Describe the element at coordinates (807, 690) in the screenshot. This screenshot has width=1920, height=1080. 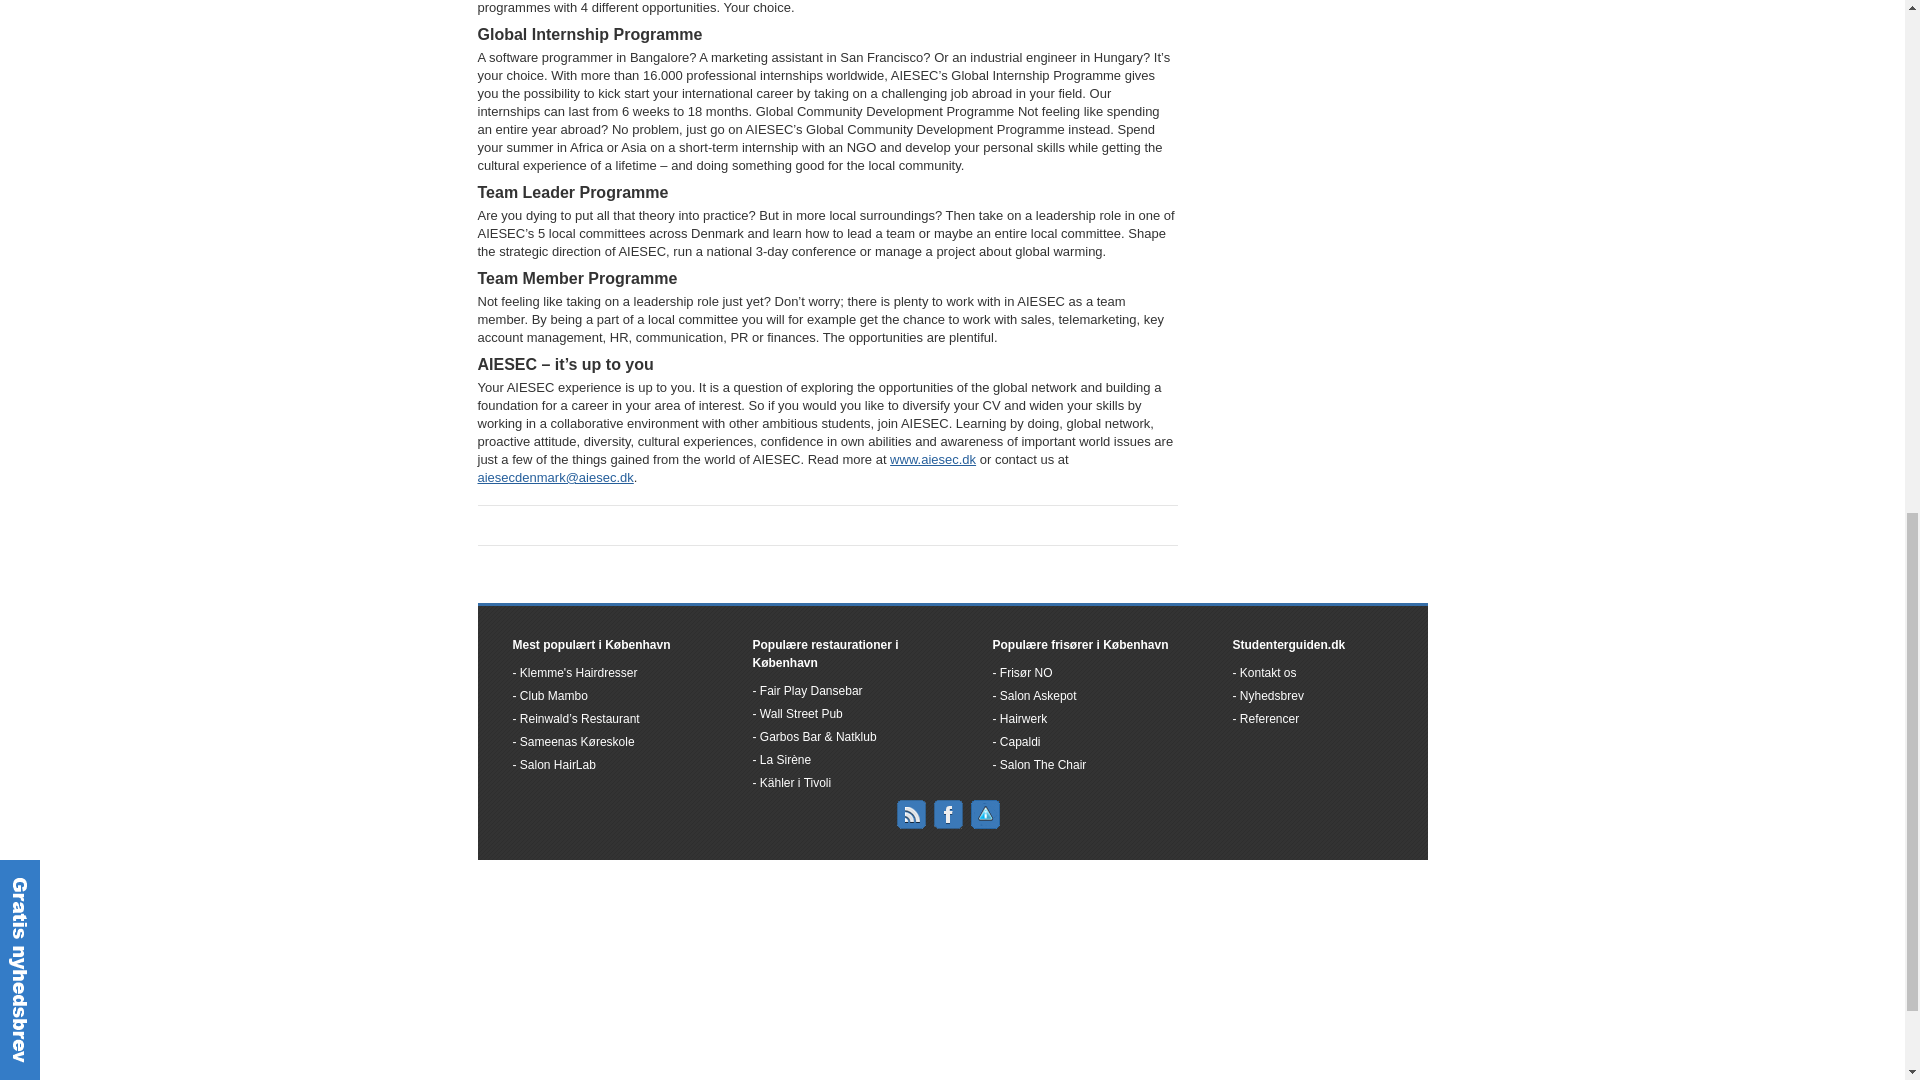
I see `label-learn-more-footerFair Play Dansebar label-her` at that location.